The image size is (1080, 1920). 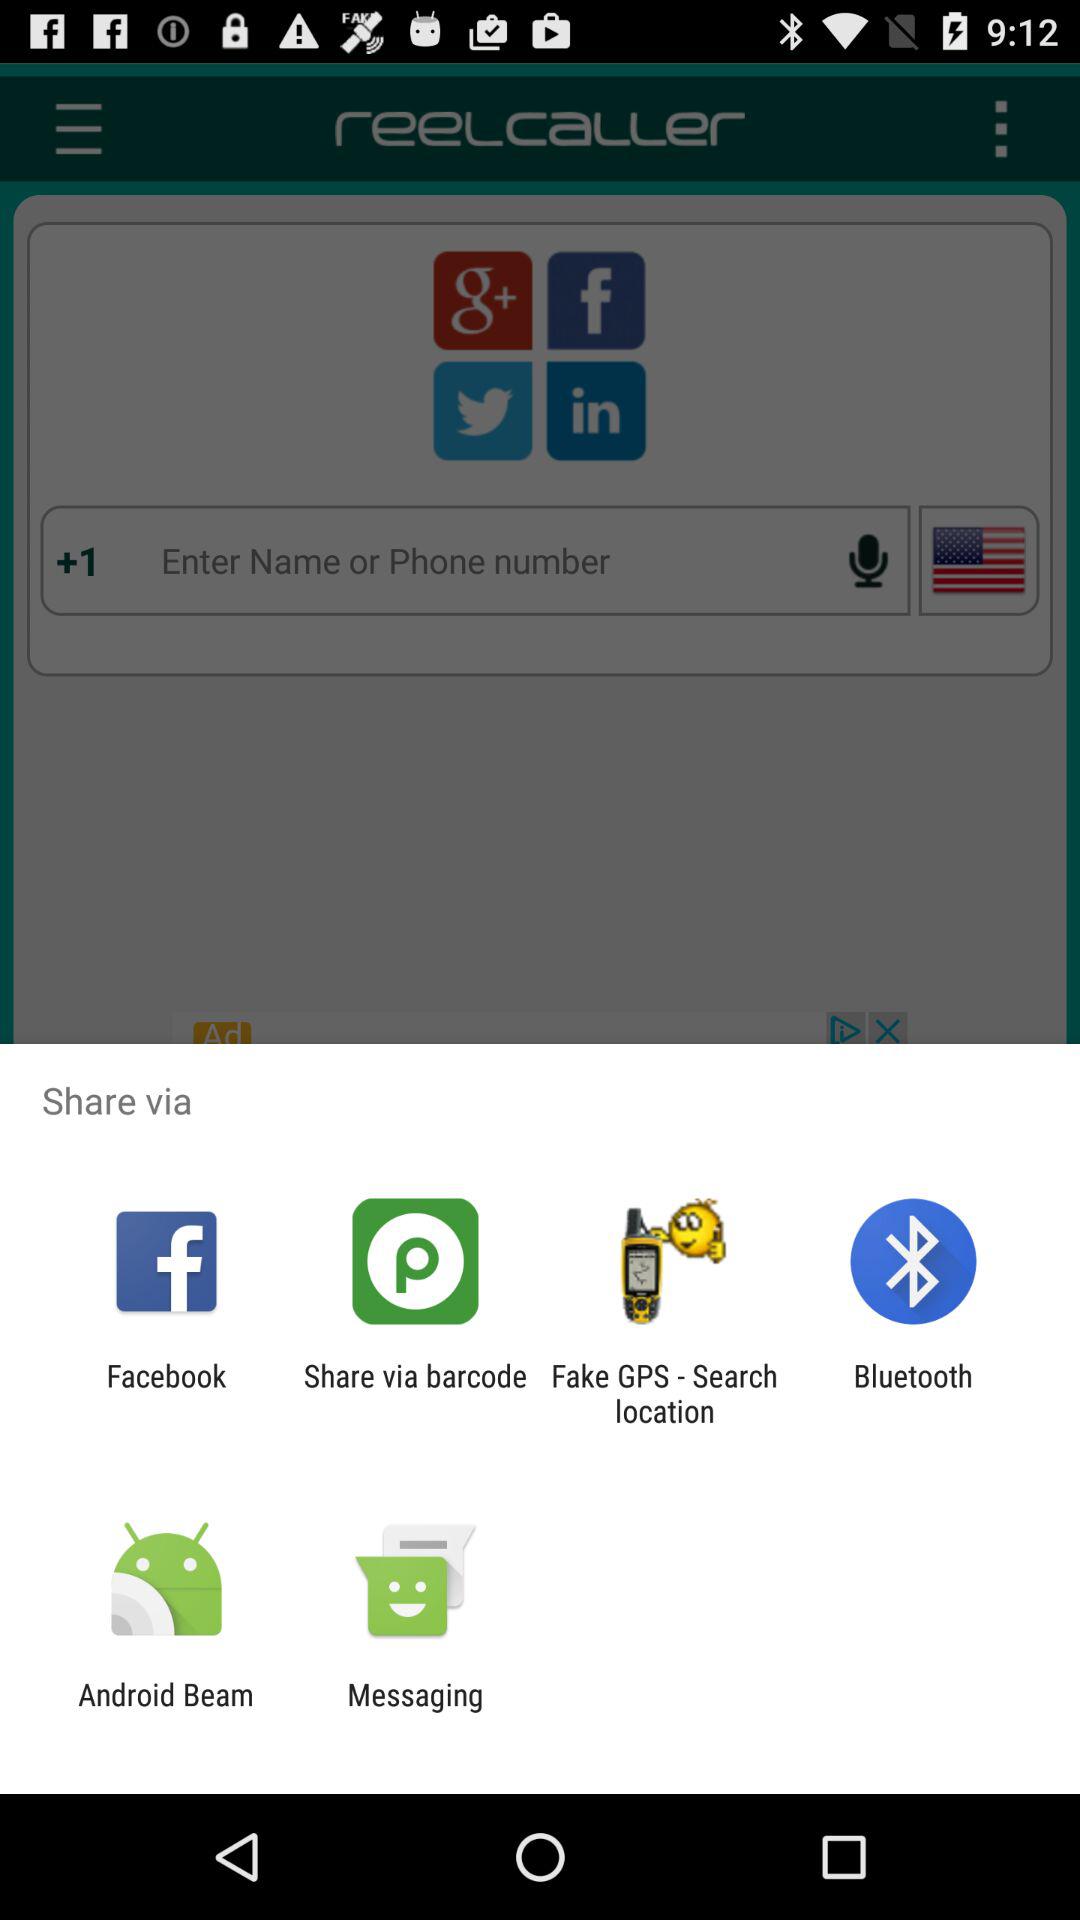 I want to click on tap the android beam item, so click(x=166, y=1712).